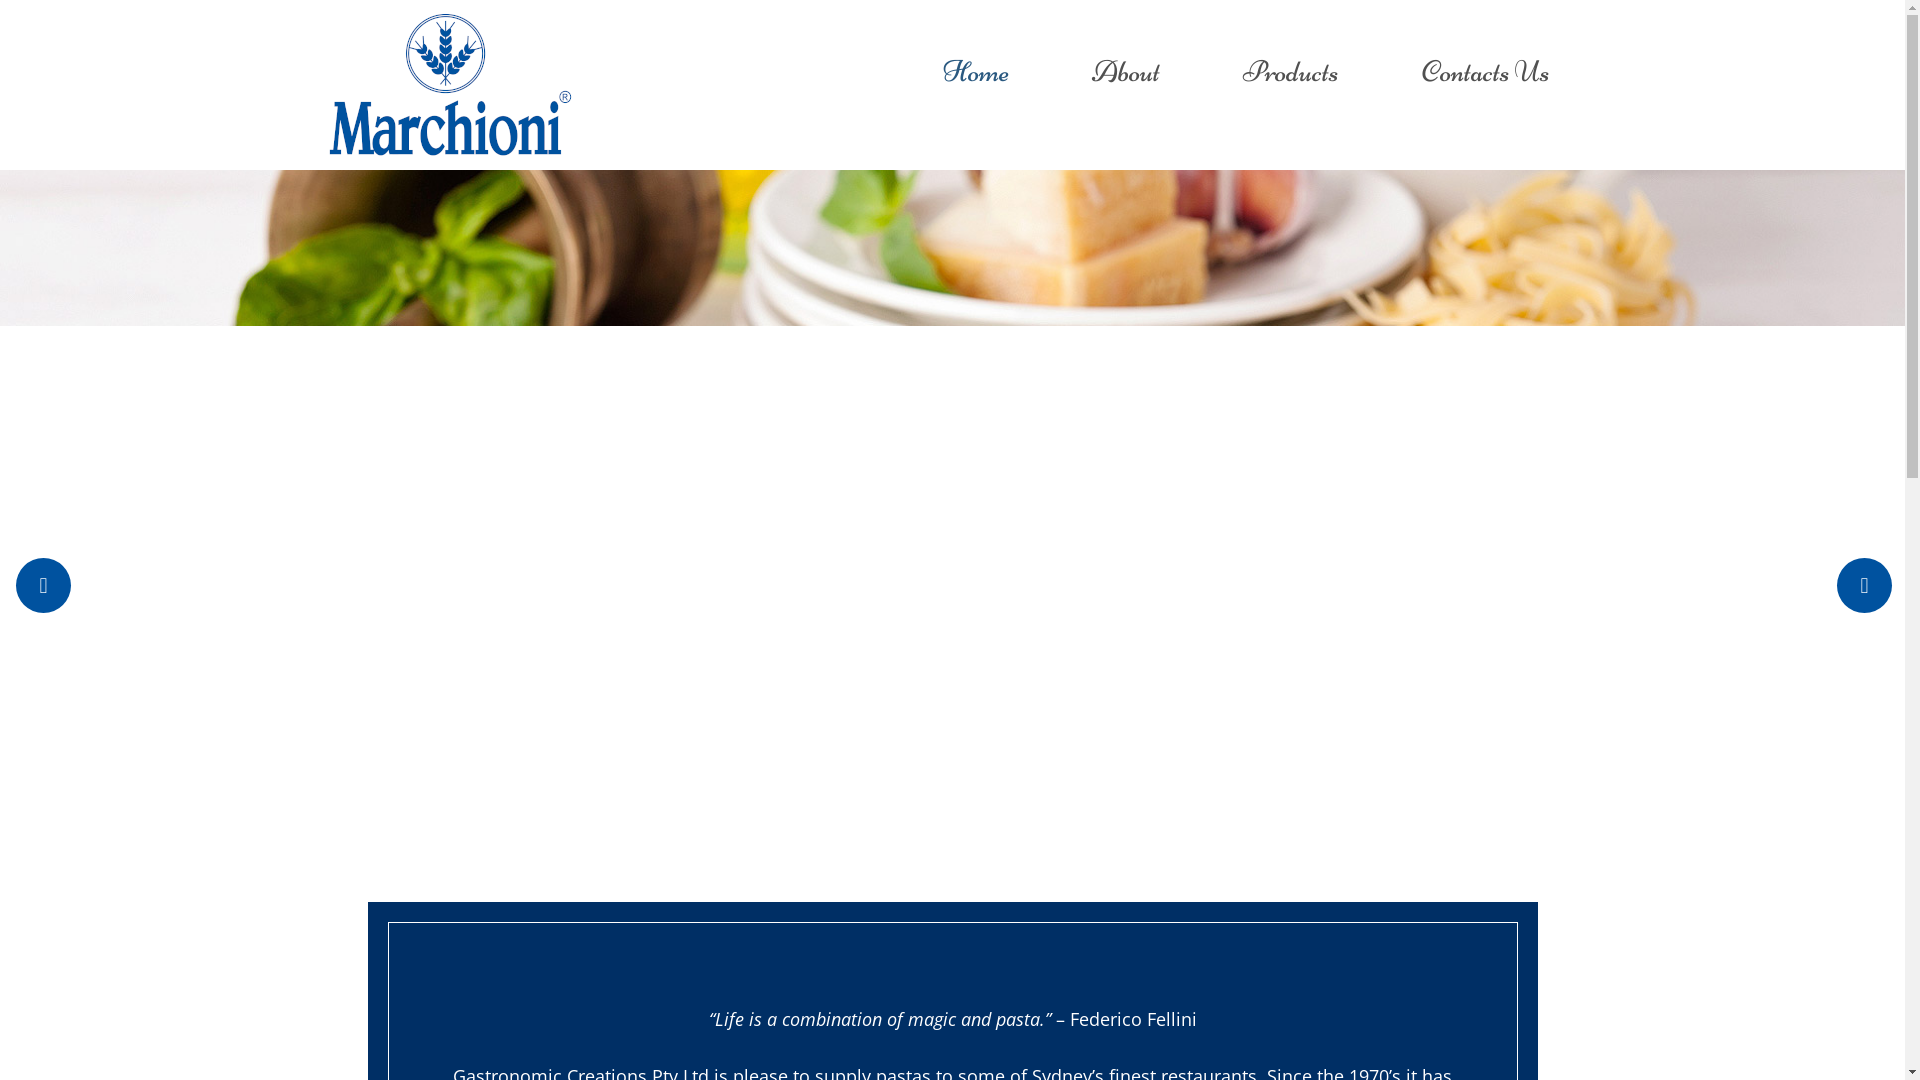  Describe the element at coordinates (1291, 74) in the screenshot. I see `Products` at that location.